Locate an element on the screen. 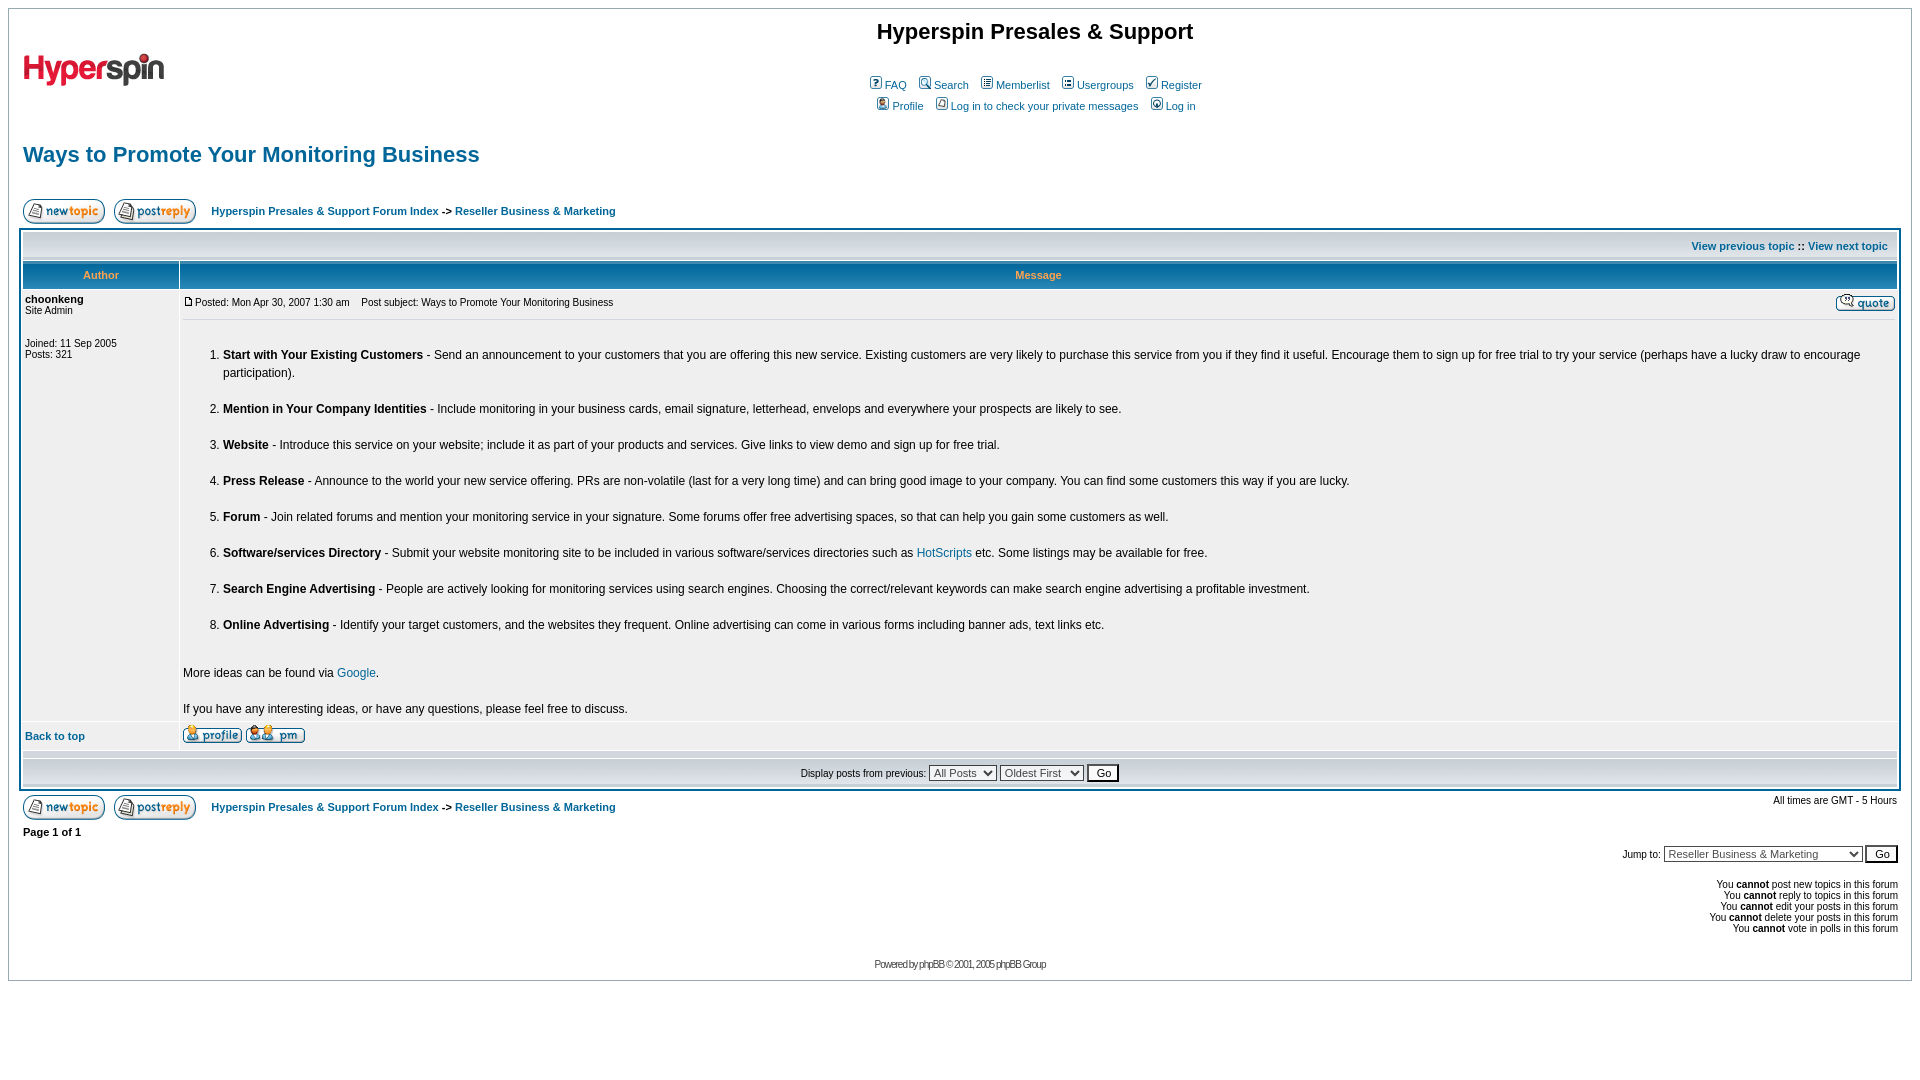 Image resolution: width=1920 pixels, height=1080 pixels. View previous topic is located at coordinates (1742, 245).